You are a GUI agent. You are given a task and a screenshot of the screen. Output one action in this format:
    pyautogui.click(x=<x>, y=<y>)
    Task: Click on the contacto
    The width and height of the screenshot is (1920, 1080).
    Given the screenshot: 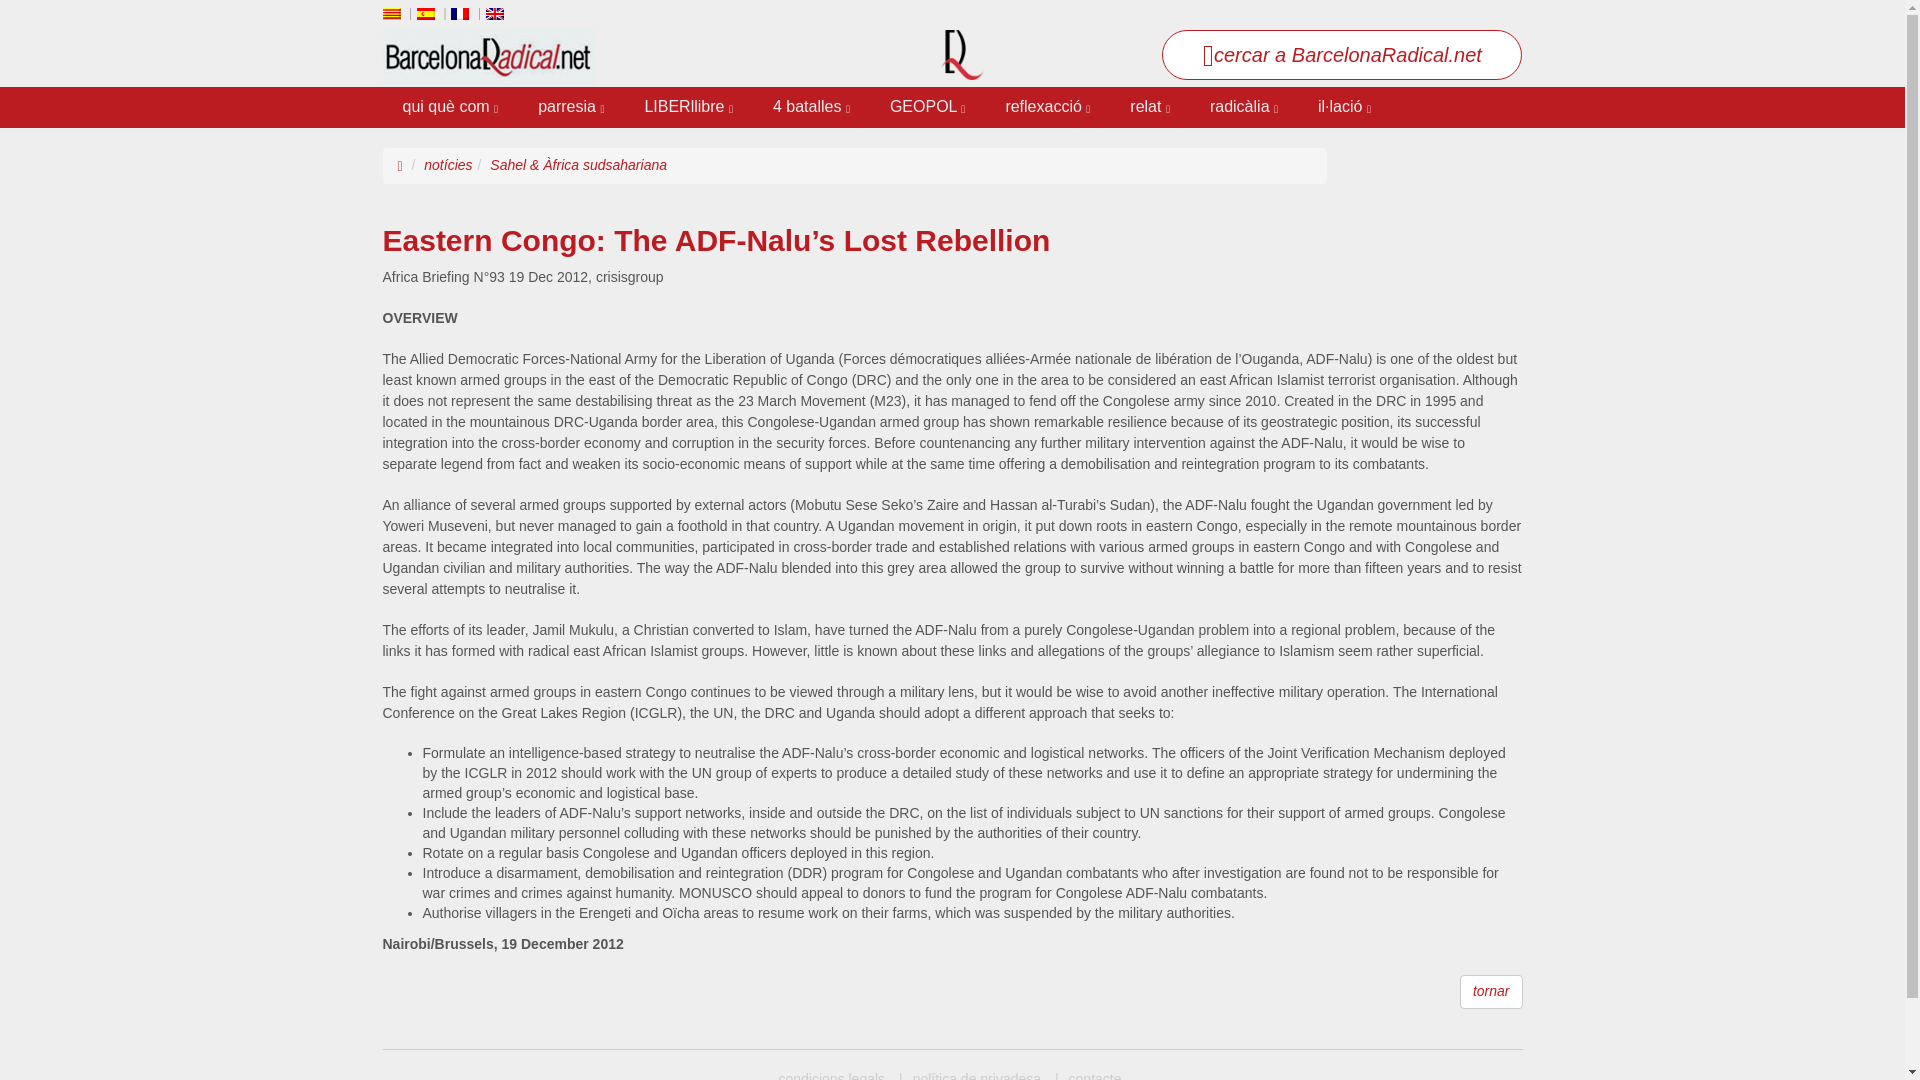 What is the action you would take?
    pyautogui.click(x=1088, y=1075)
    